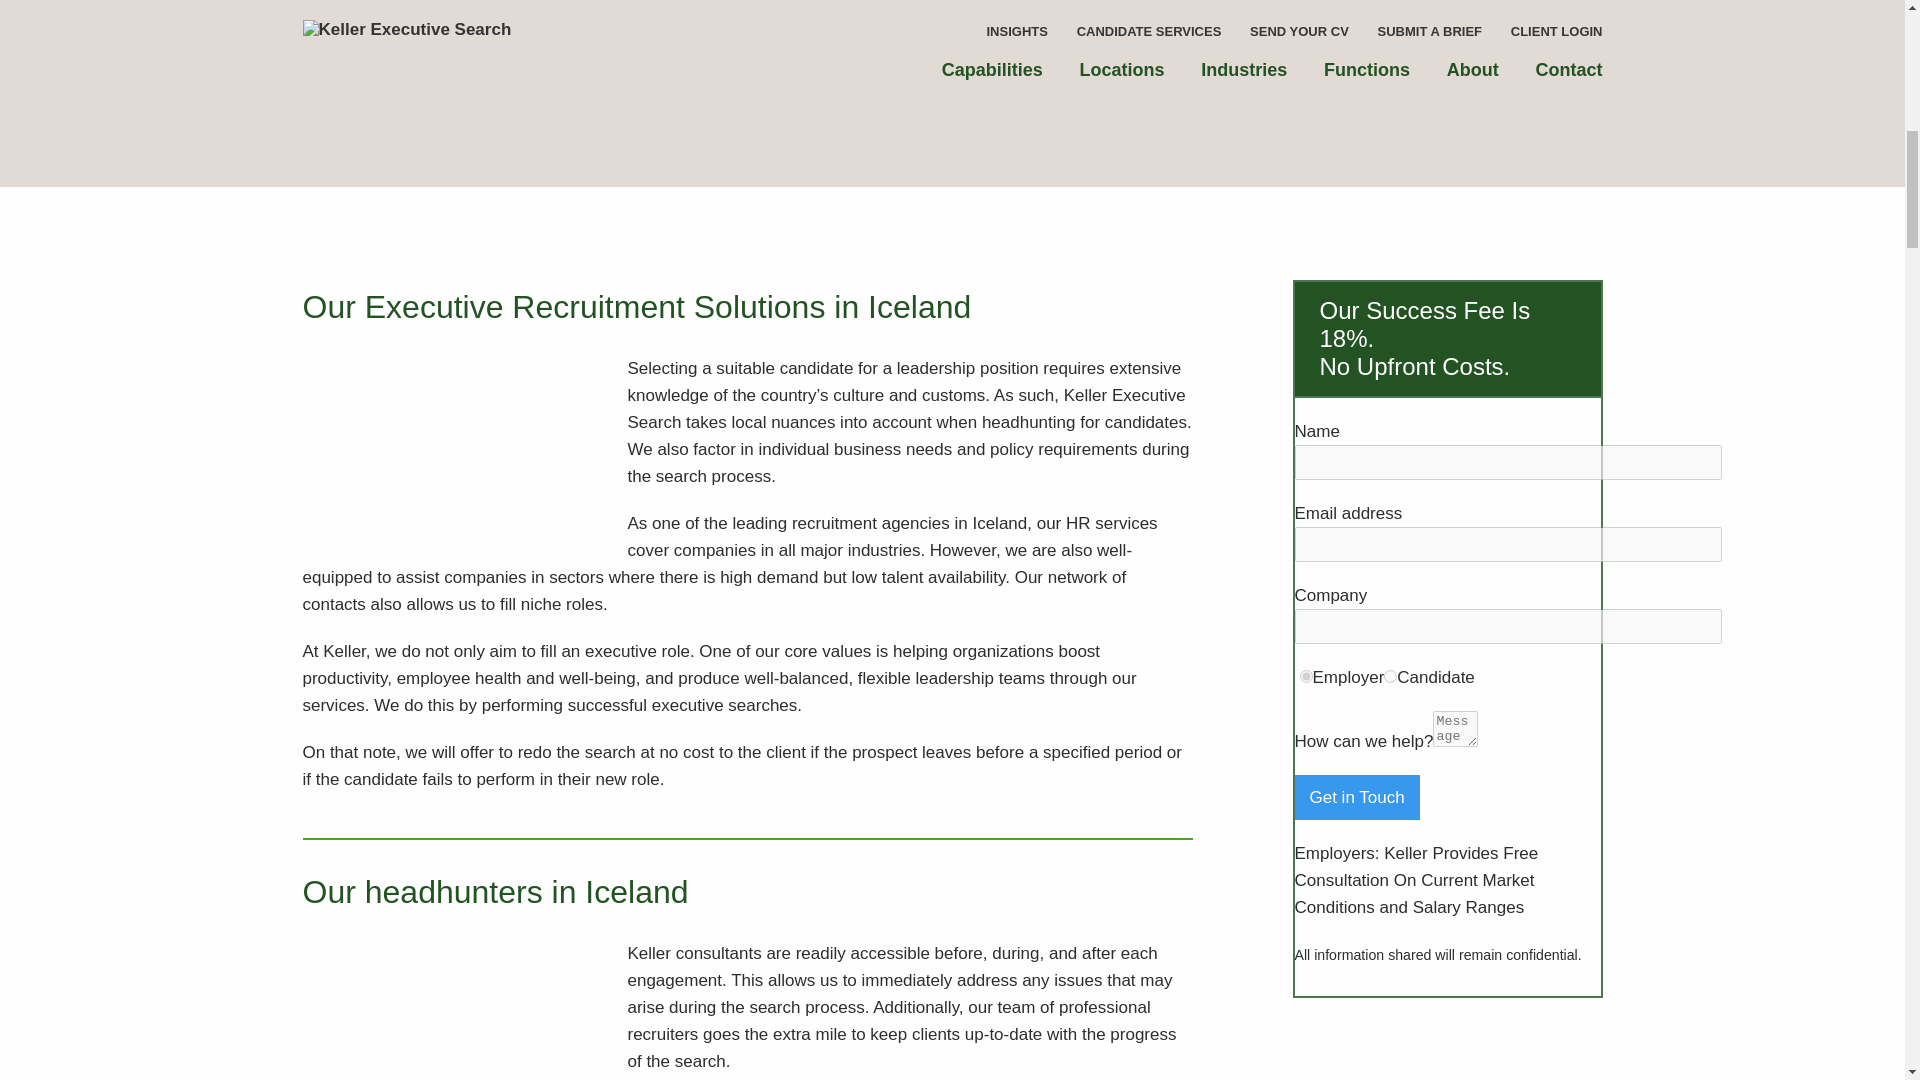 This screenshot has width=1920, height=1080. I want to click on Get in Touch, so click(1356, 797).